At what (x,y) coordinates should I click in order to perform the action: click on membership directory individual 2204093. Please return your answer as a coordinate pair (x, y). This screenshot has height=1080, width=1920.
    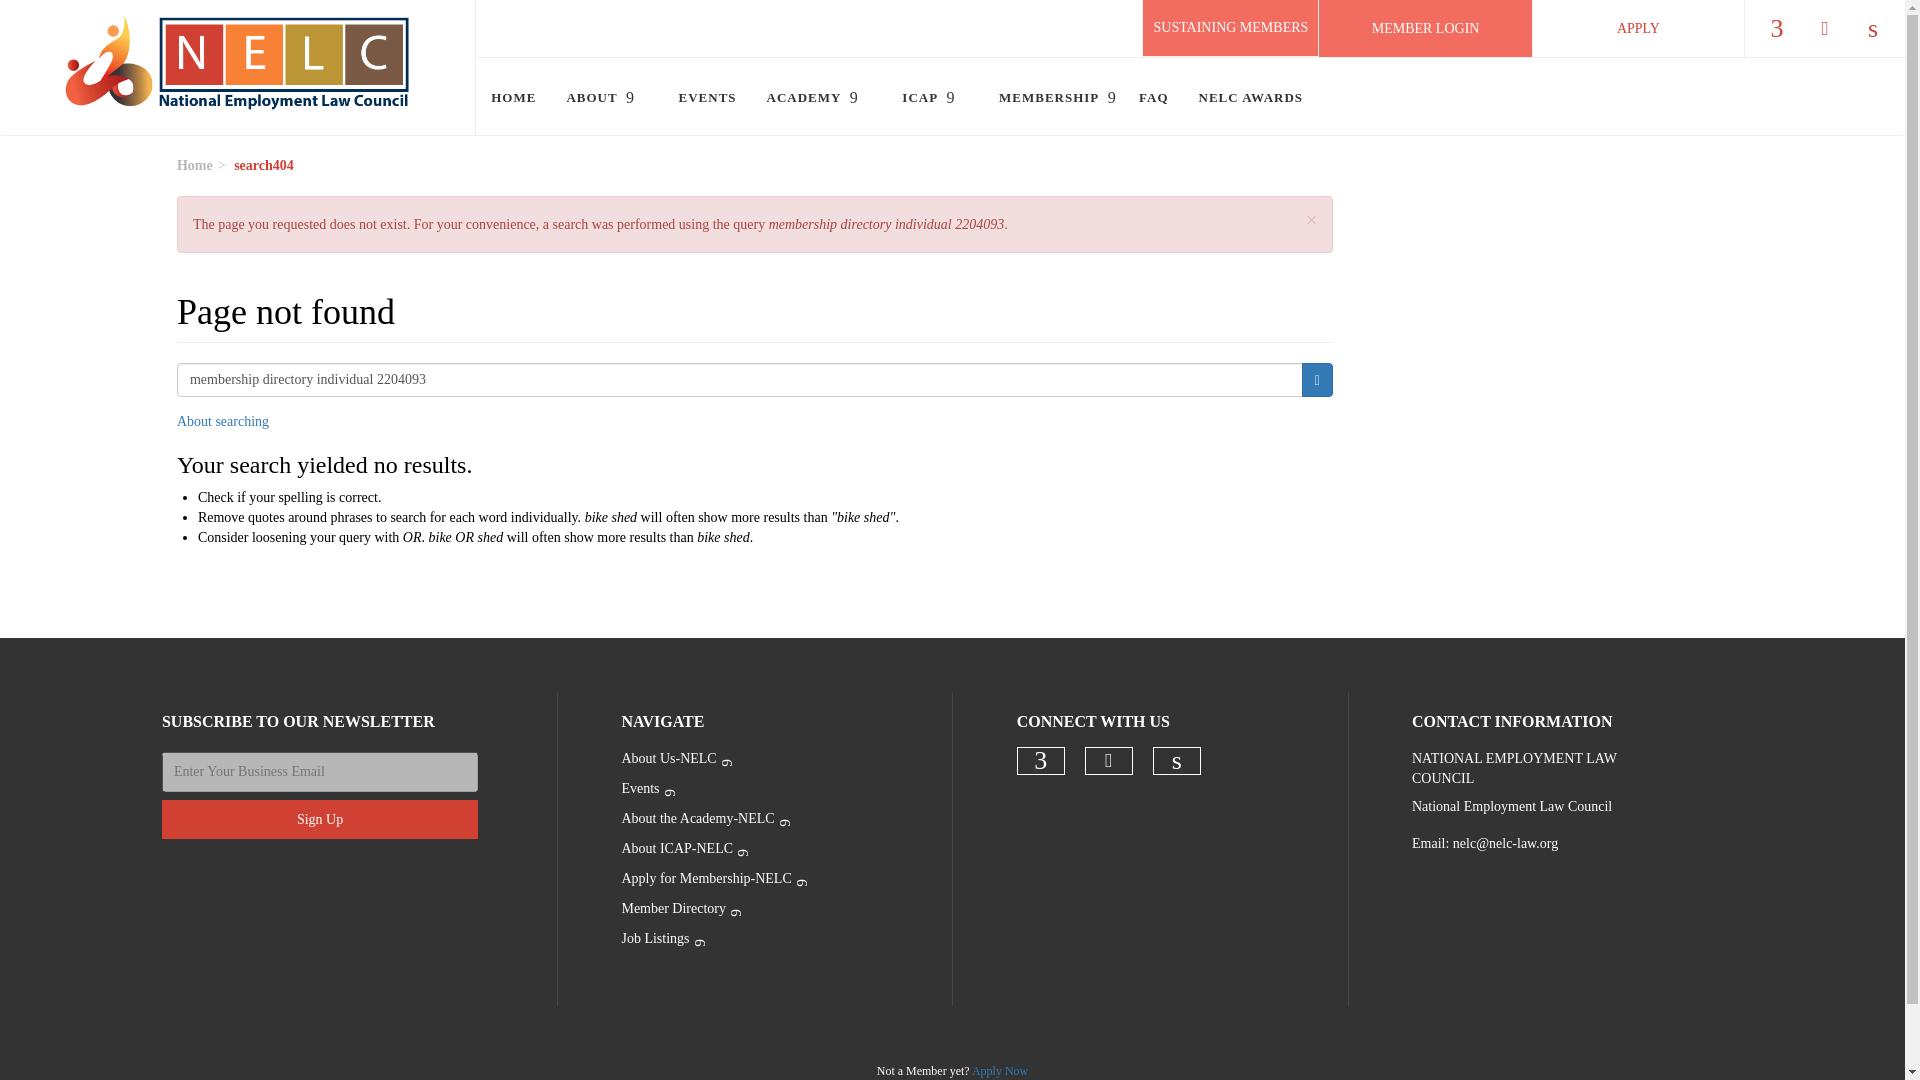
    Looking at the image, I should click on (740, 380).